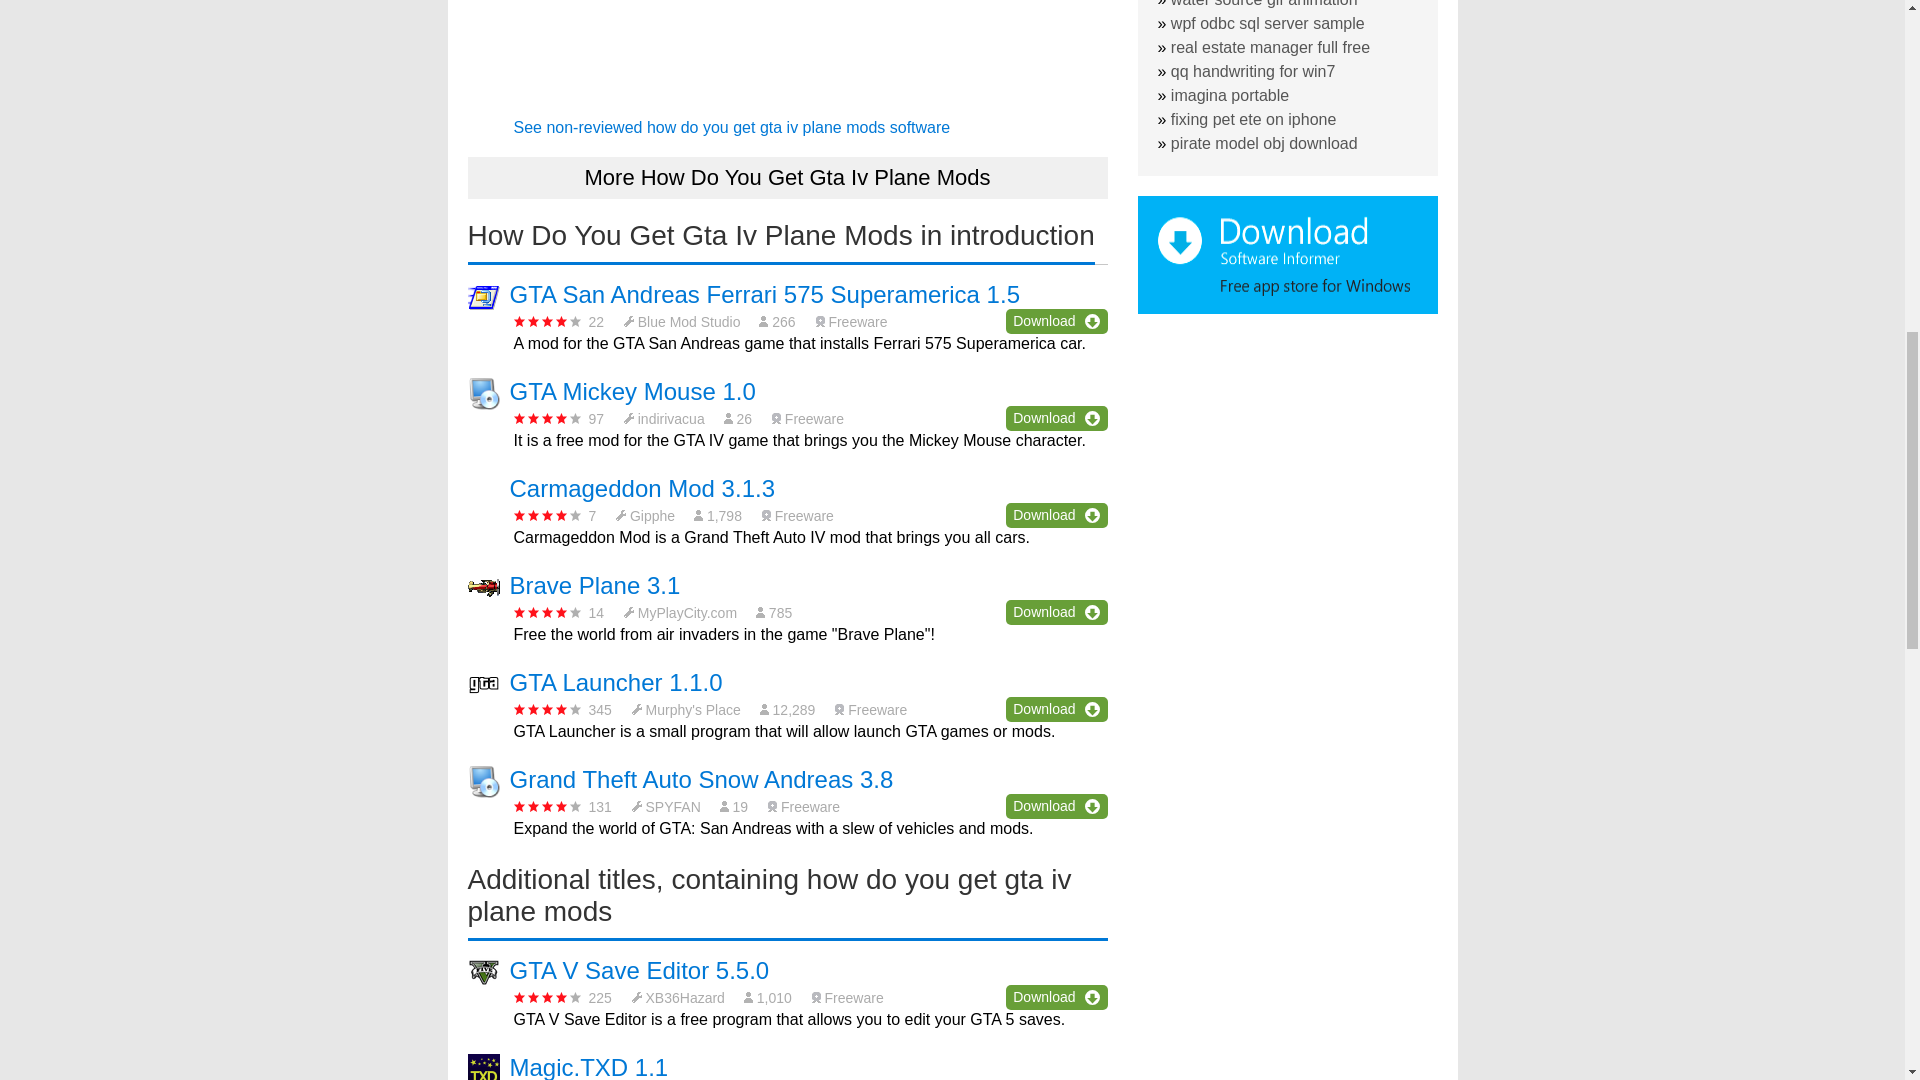 This screenshot has height=1080, width=1920. I want to click on Download, so click(1056, 806).